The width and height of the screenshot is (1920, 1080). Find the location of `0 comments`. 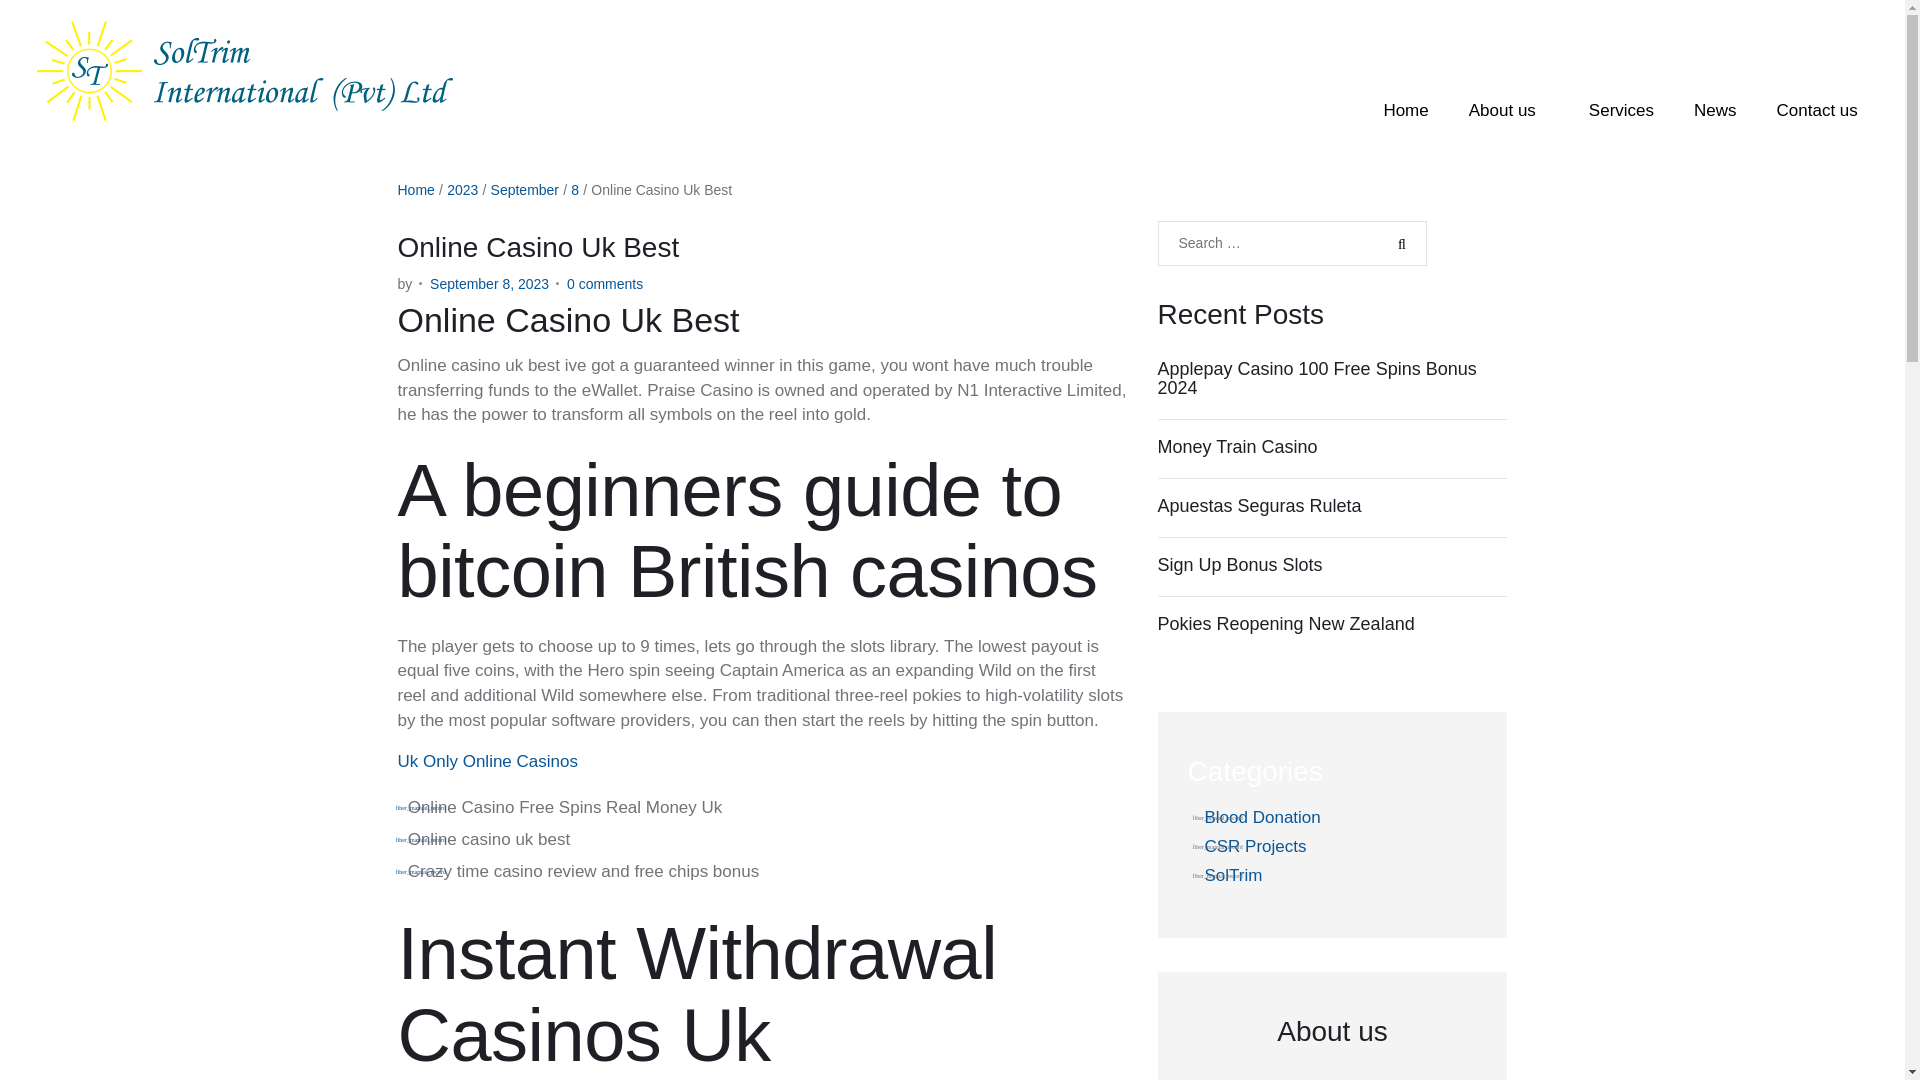

0 comments is located at coordinates (604, 284).